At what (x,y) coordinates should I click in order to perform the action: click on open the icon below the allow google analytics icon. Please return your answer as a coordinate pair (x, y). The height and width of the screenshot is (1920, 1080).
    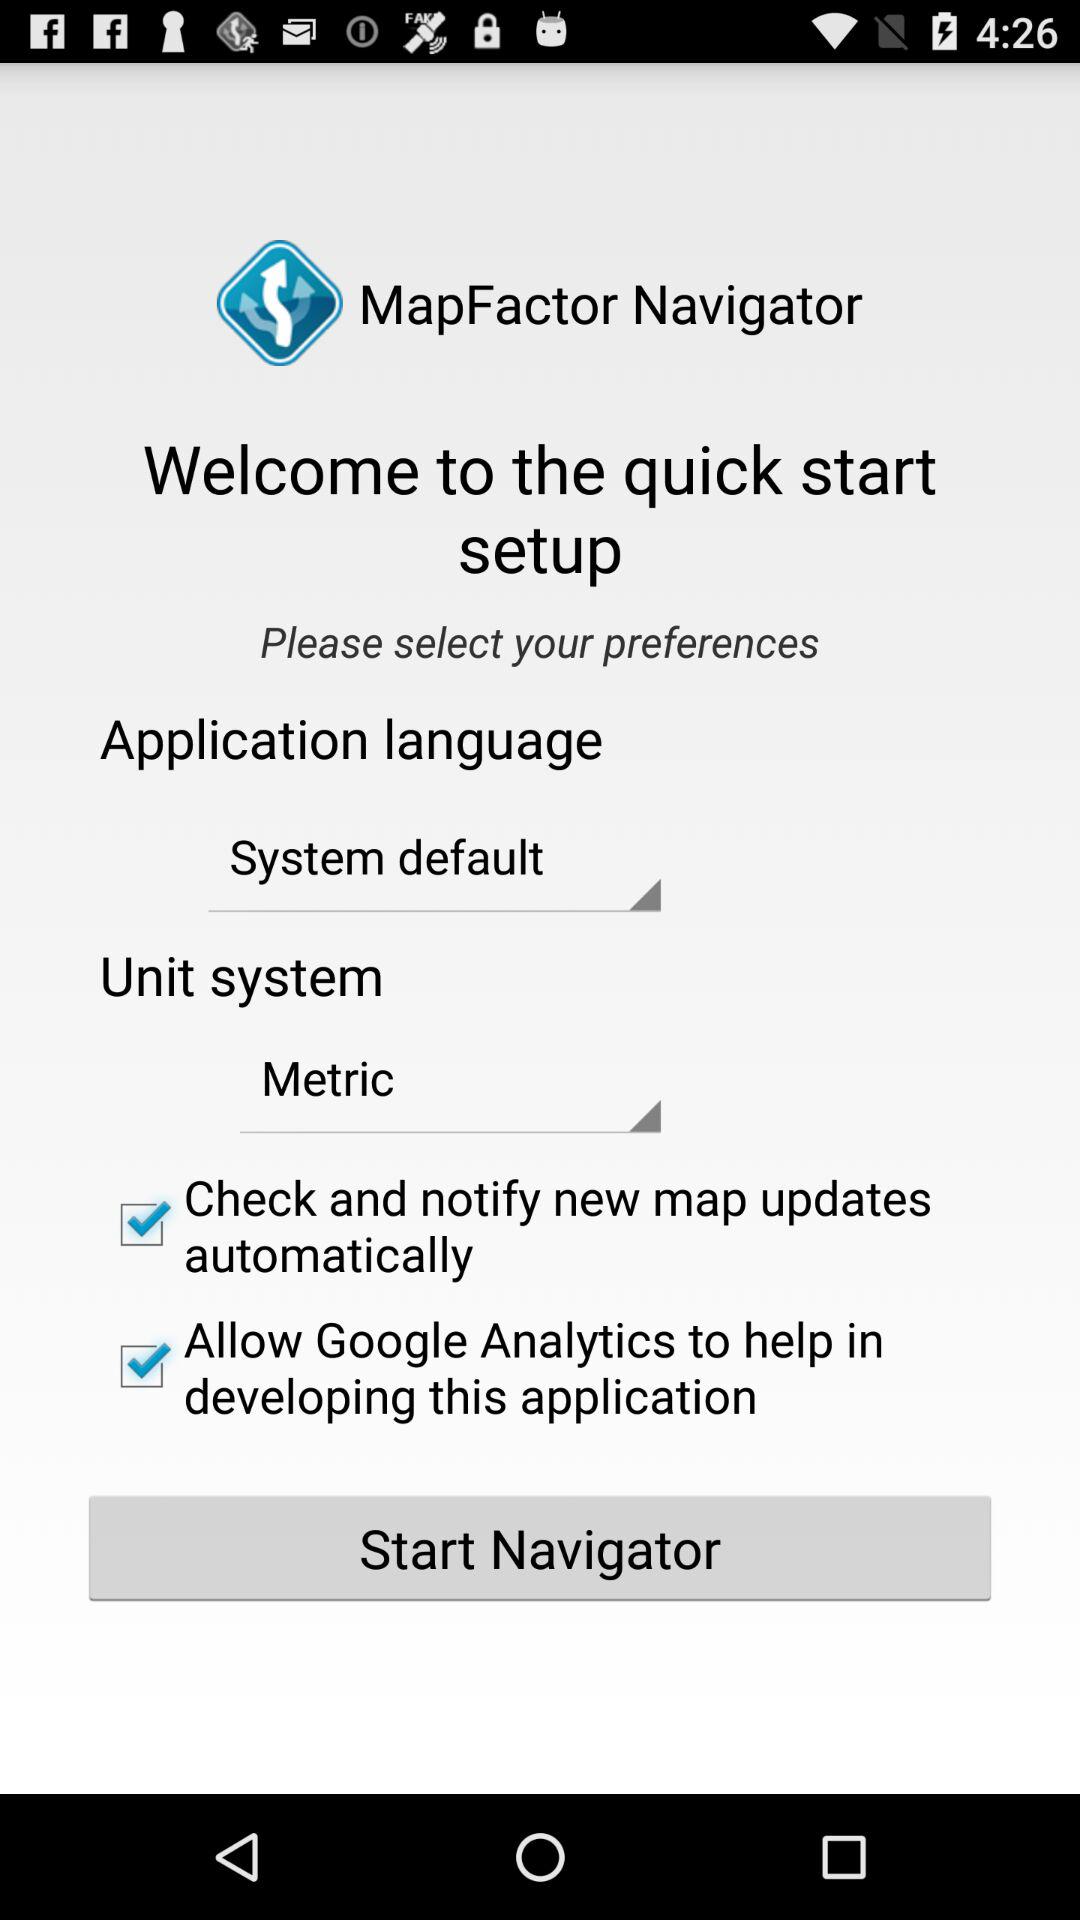
    Looking at the image, I should click on (540, 1548).